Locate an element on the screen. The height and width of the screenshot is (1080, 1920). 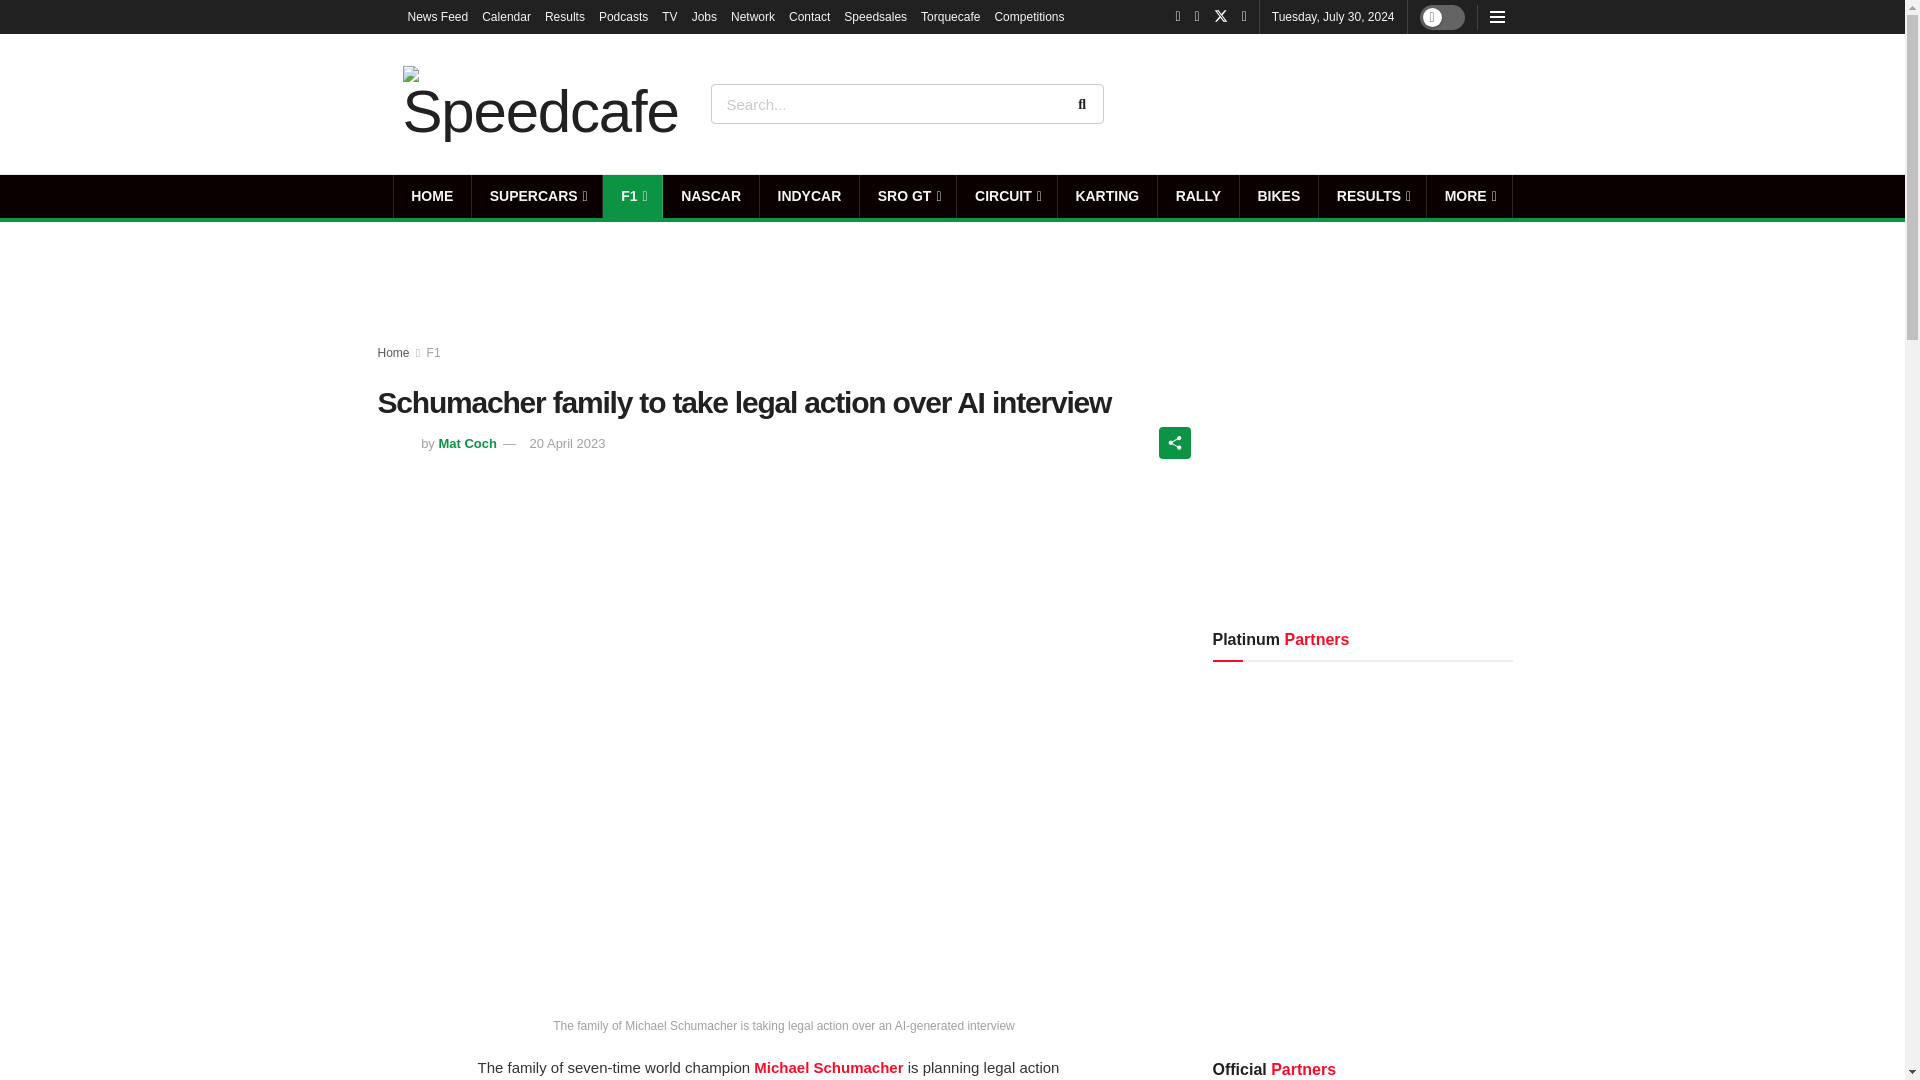
Torquecafe is located at coordinates (950, 16).